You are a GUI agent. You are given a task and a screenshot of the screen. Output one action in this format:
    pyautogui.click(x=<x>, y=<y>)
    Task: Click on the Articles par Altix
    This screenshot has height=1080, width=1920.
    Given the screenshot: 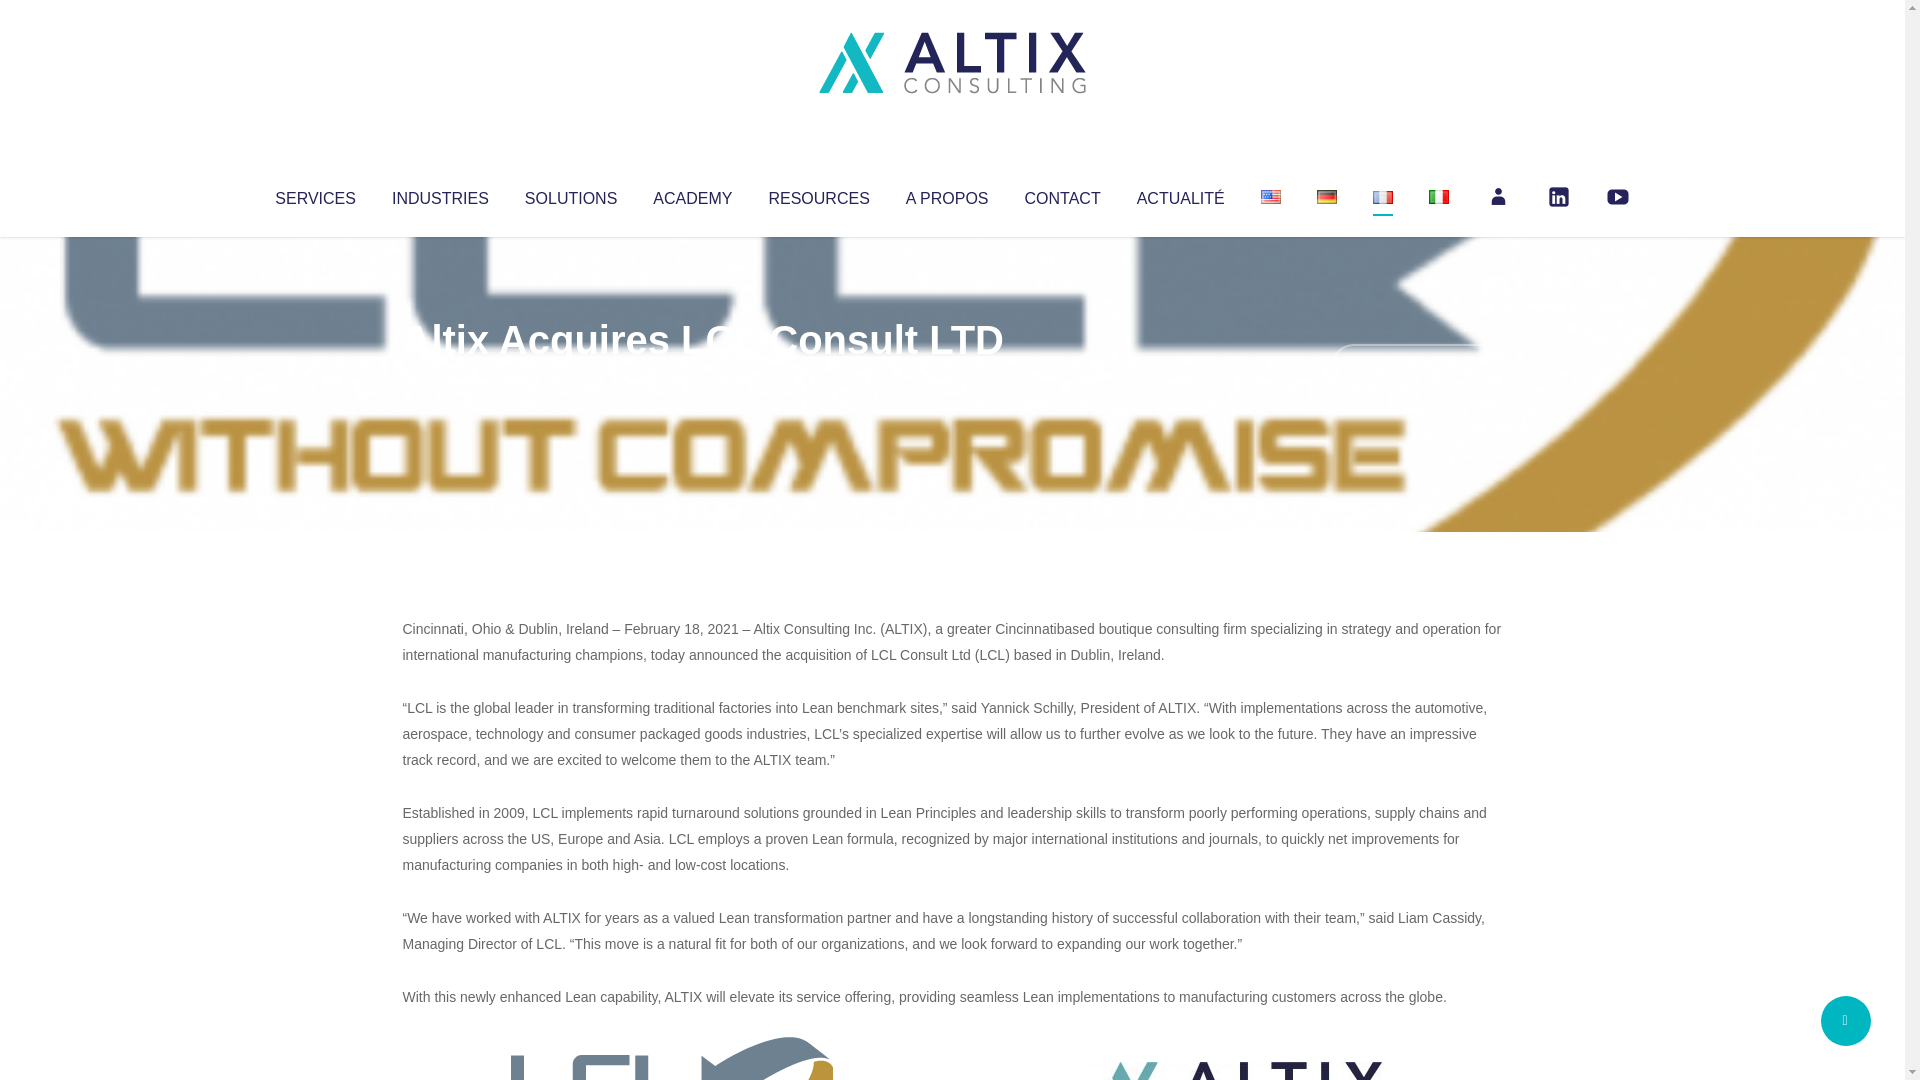 What is the action you would take?
    pyautogui.click(x=440, y=380)
    